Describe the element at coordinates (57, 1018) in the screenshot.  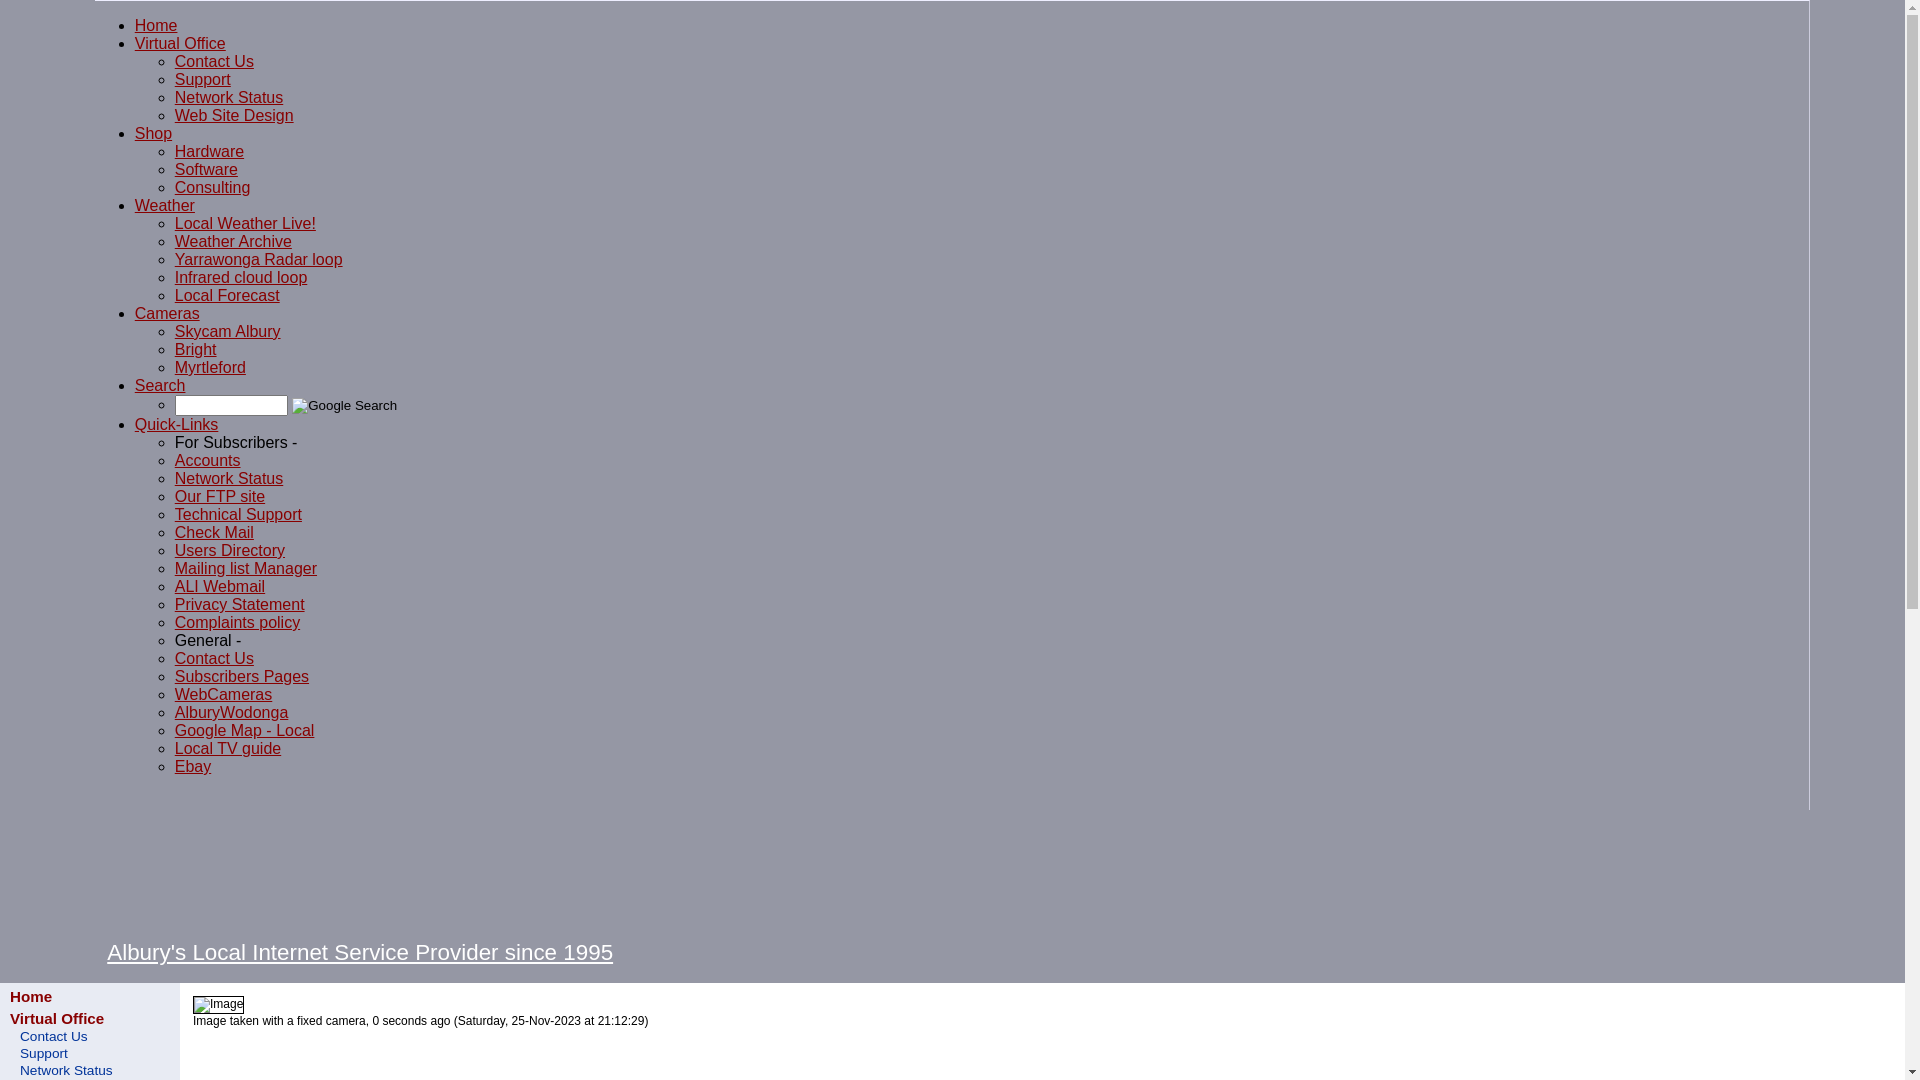
I see `Virtual Office` at that location.